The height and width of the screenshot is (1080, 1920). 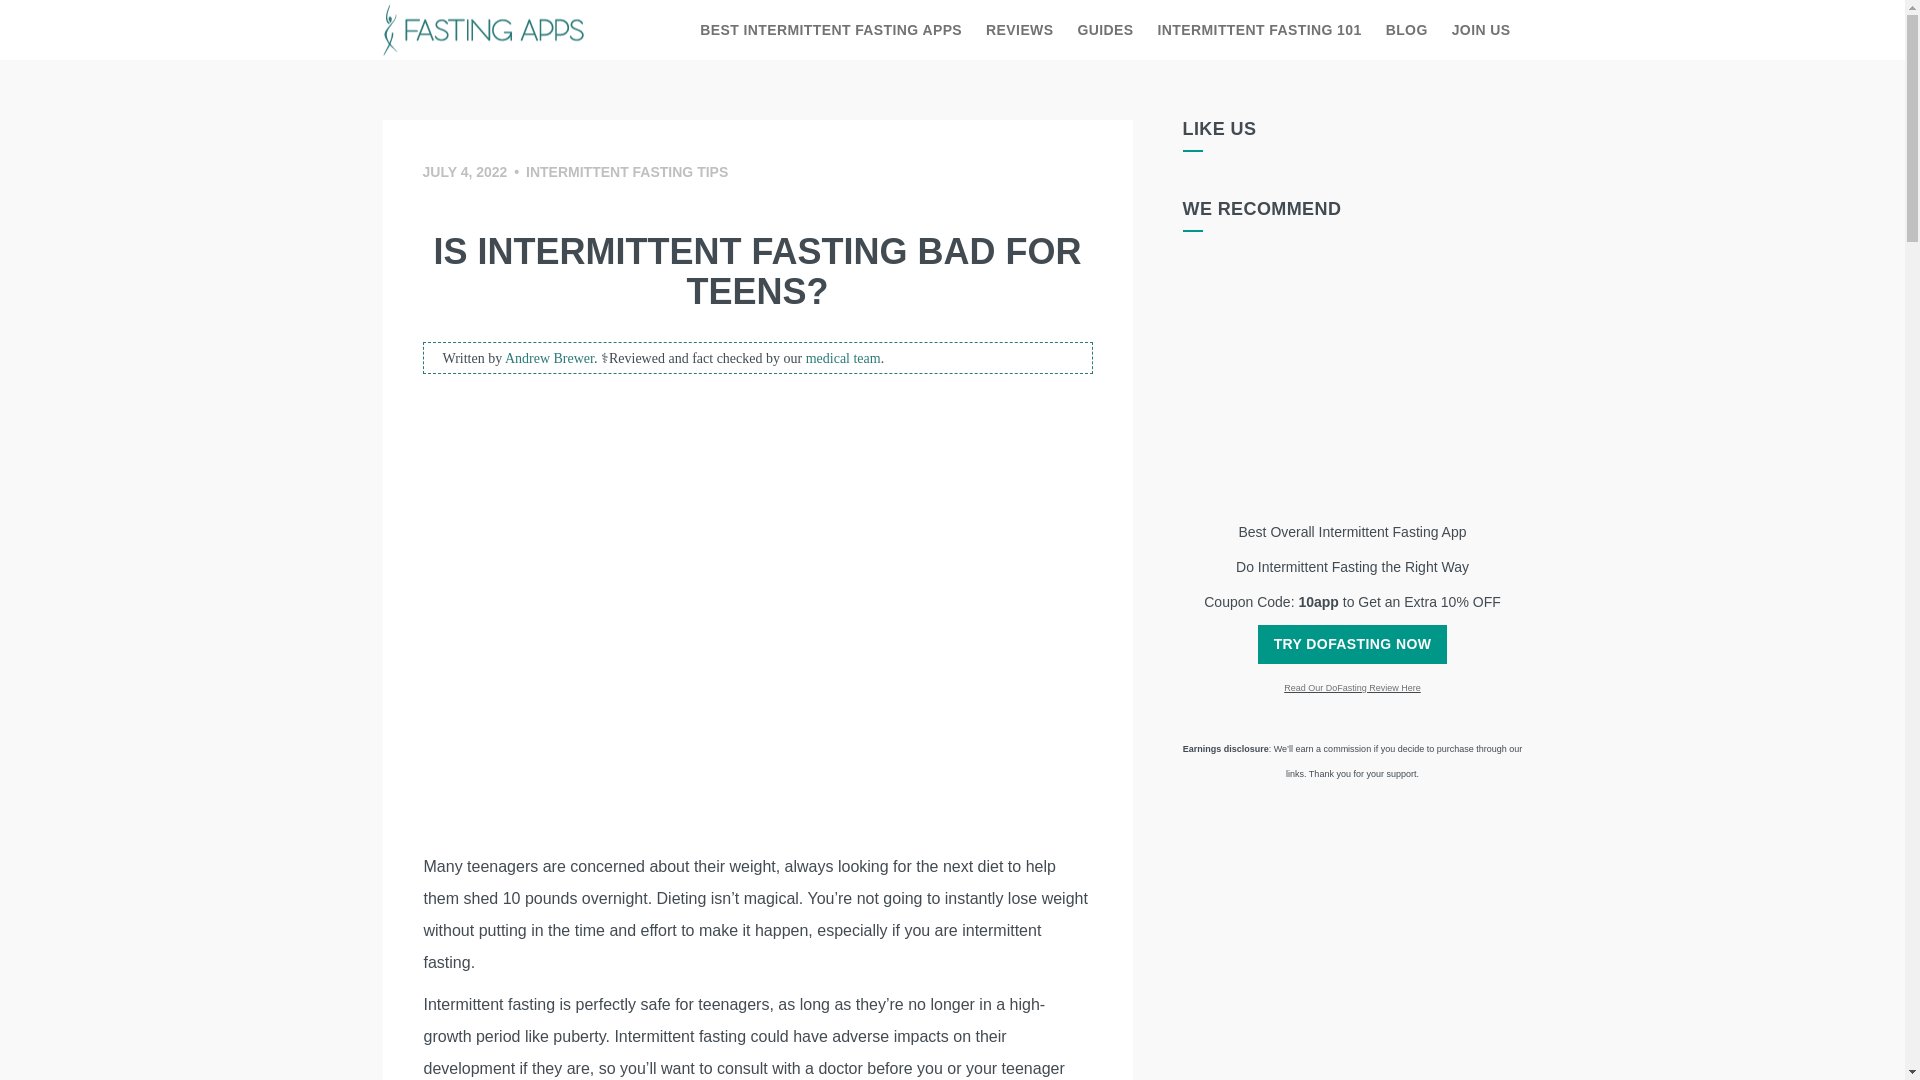 What do you see at coordinates (830, 30) in the screenshot?
I see `BEST INTERMITTENT FASTING APPS` at bounding box center [830, 30].